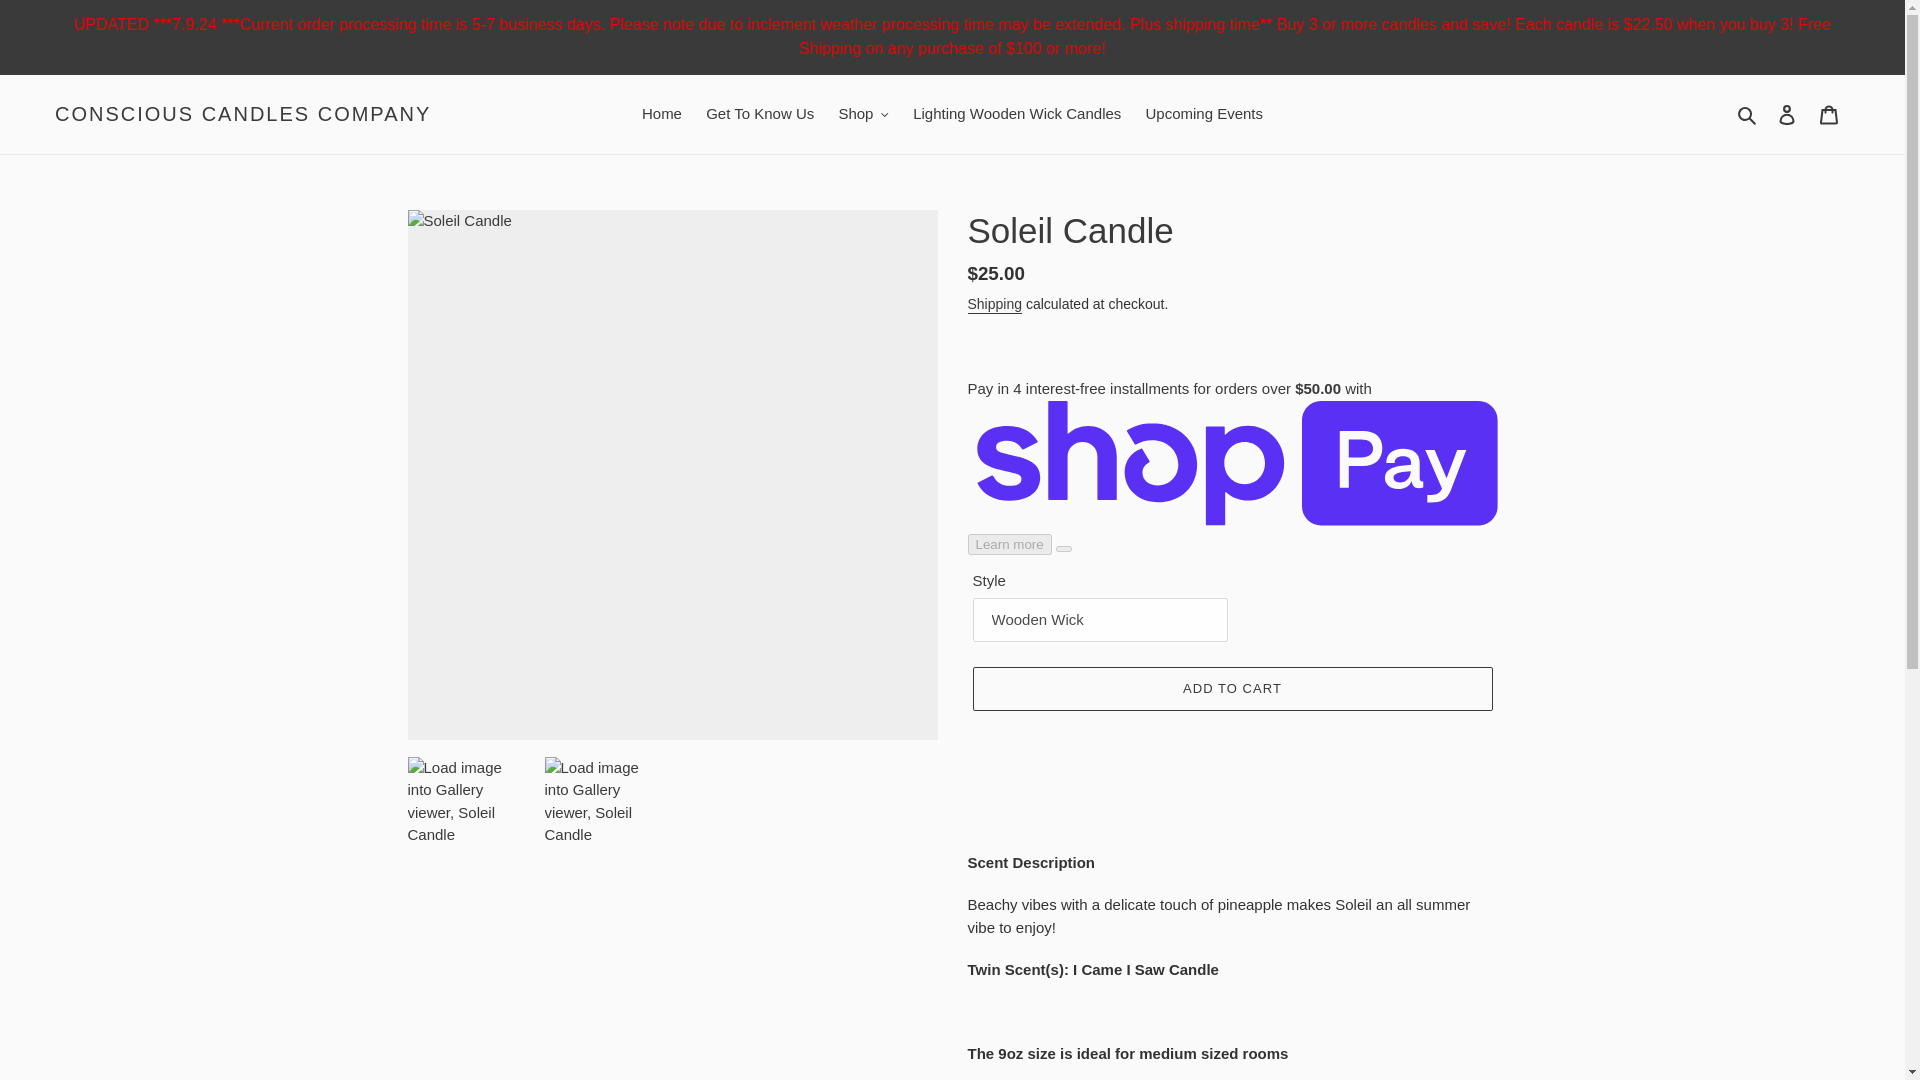 The width and height of the screenshot is (1920, 1080). What do you see at coordinates (661, 114) in the screenshot?
I see `Home` at bounding box center [661, 114].